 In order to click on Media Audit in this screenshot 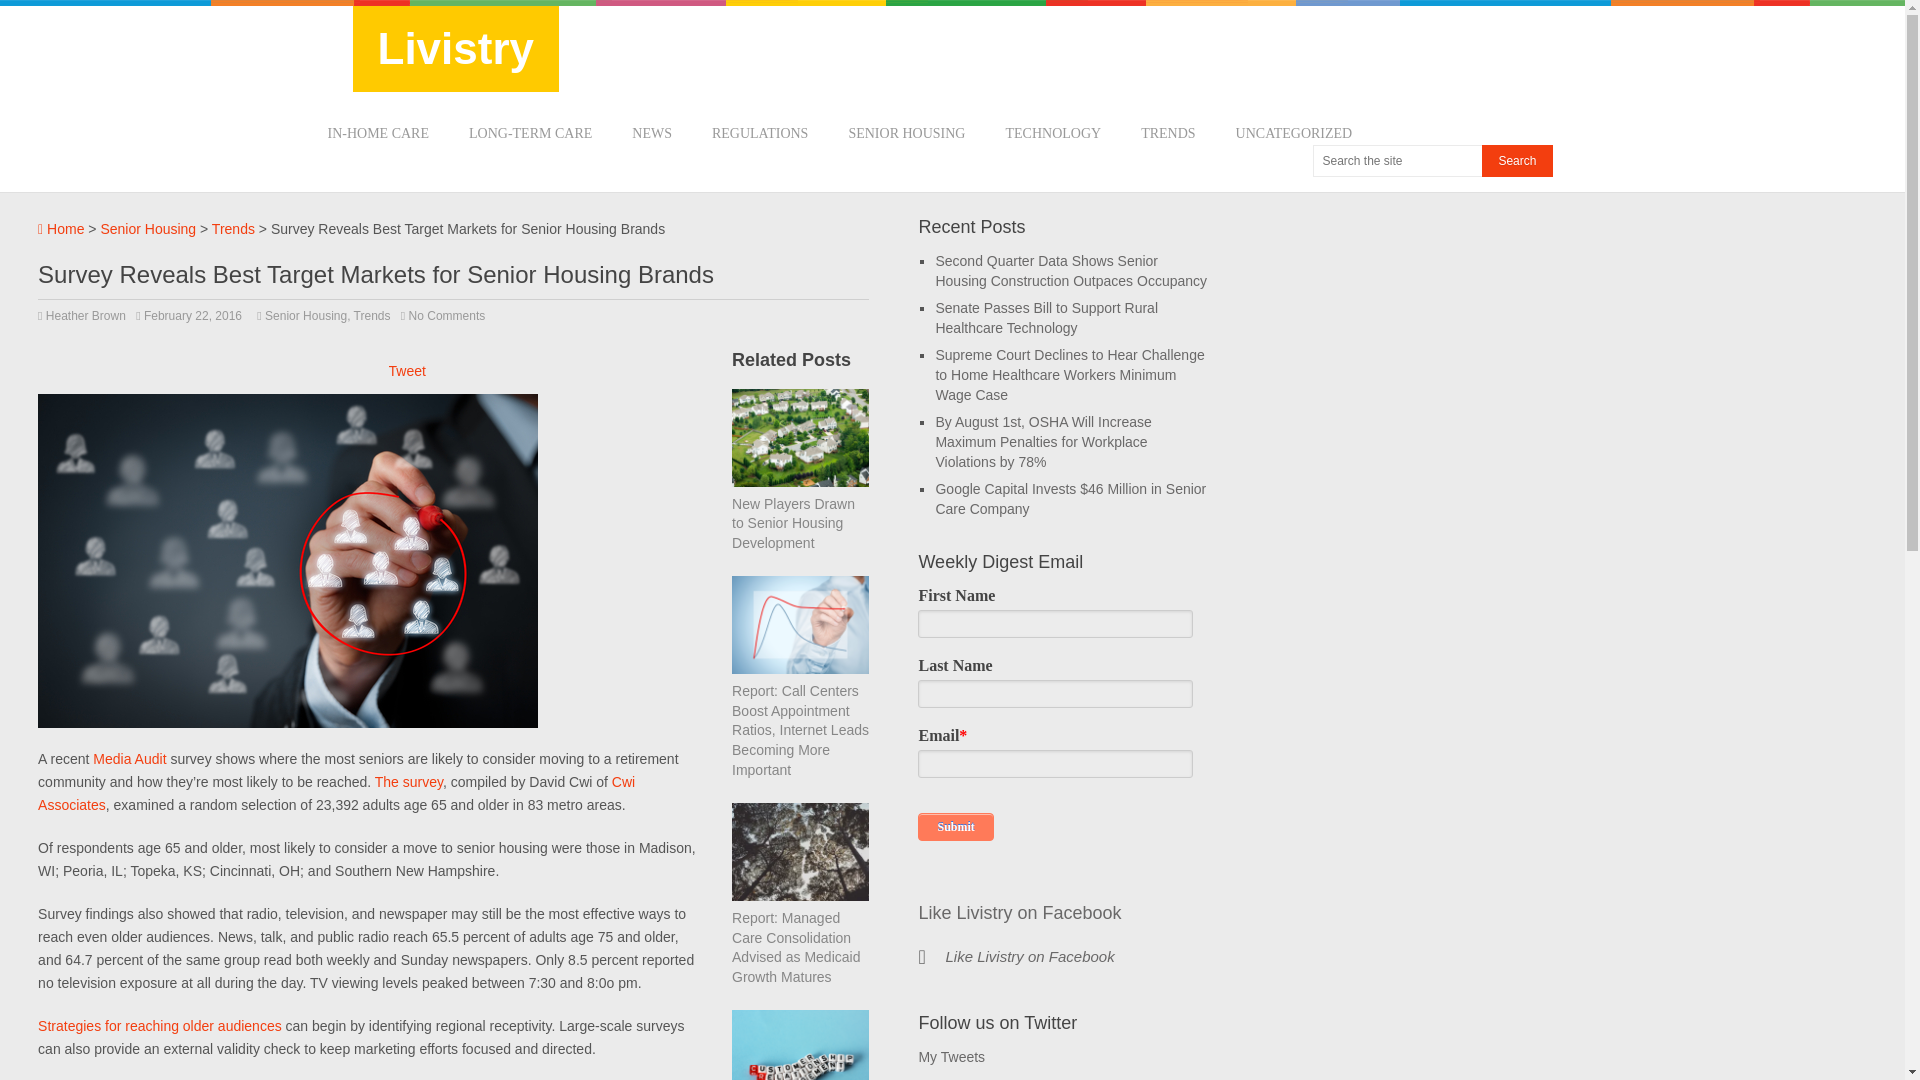, I will do `click(128, 758)`.